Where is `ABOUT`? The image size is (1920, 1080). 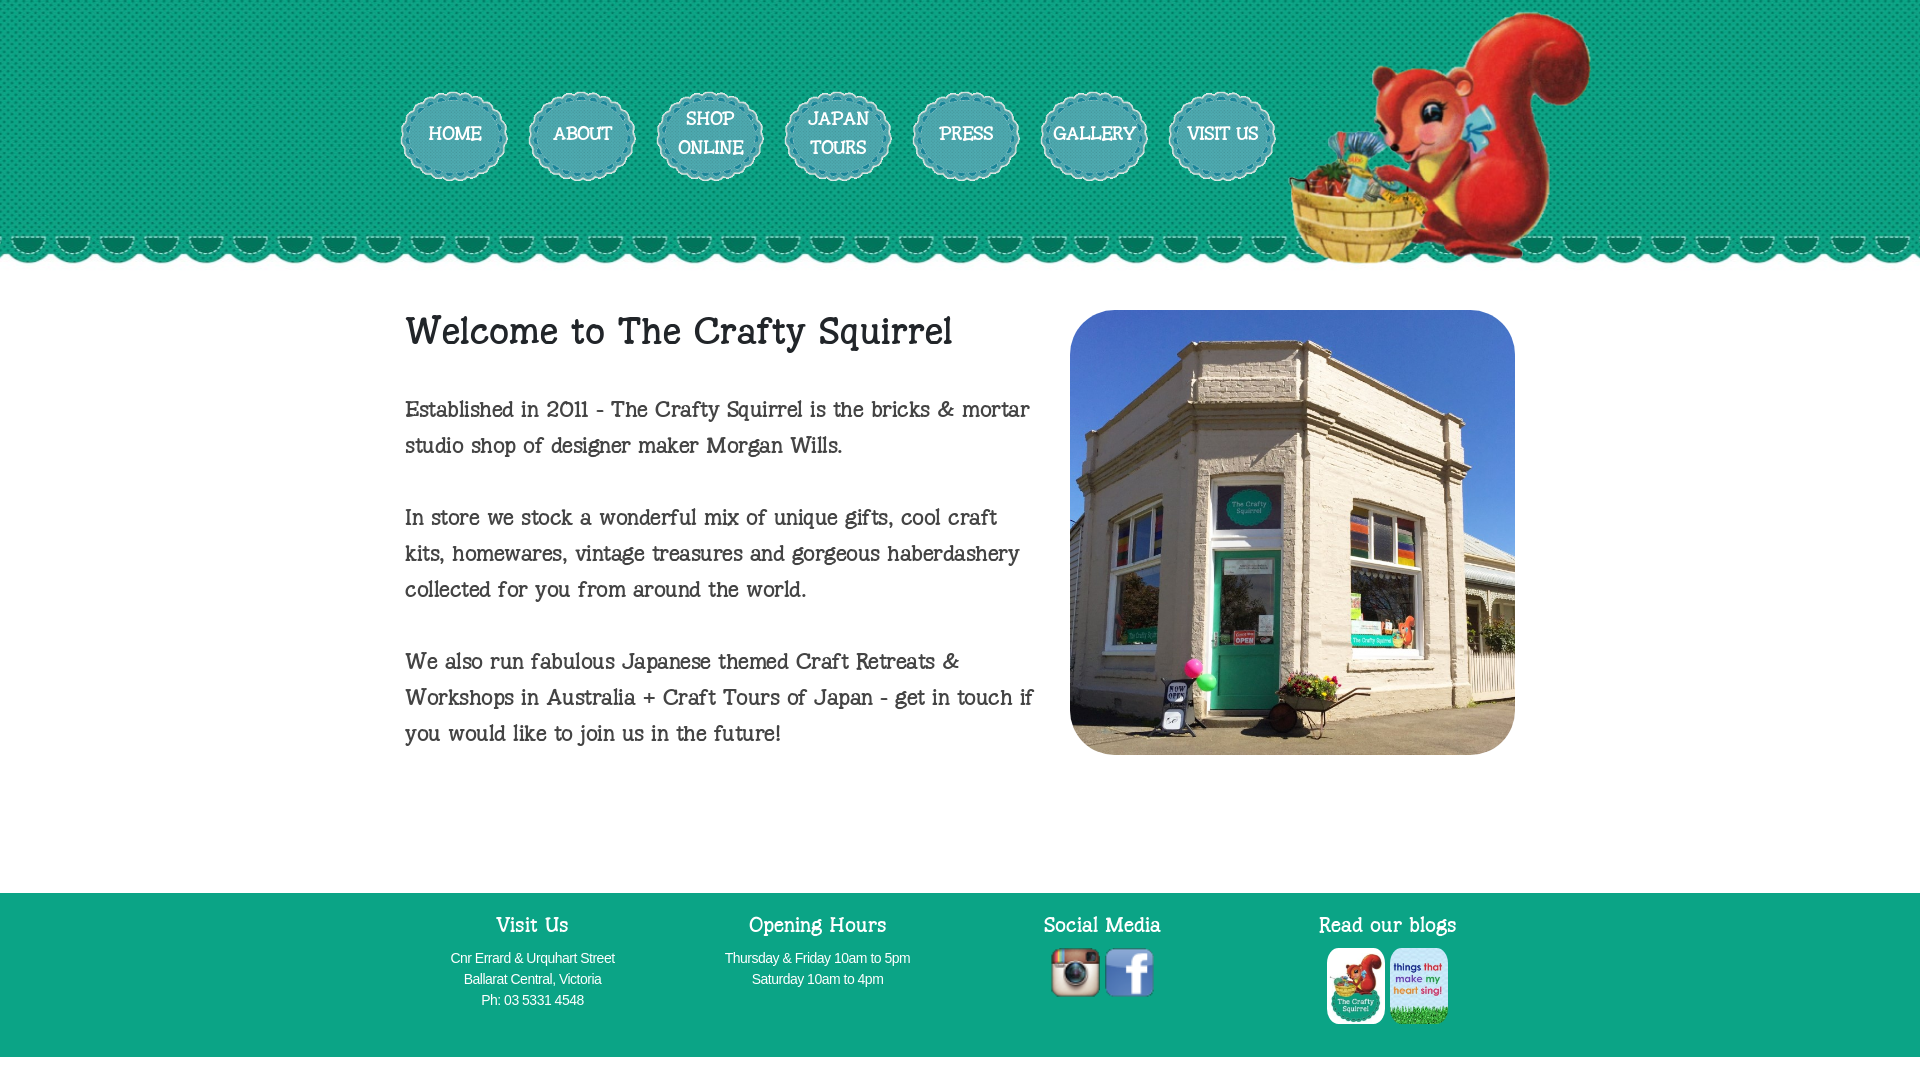
ABOUT is located at coordinates (582, 136).